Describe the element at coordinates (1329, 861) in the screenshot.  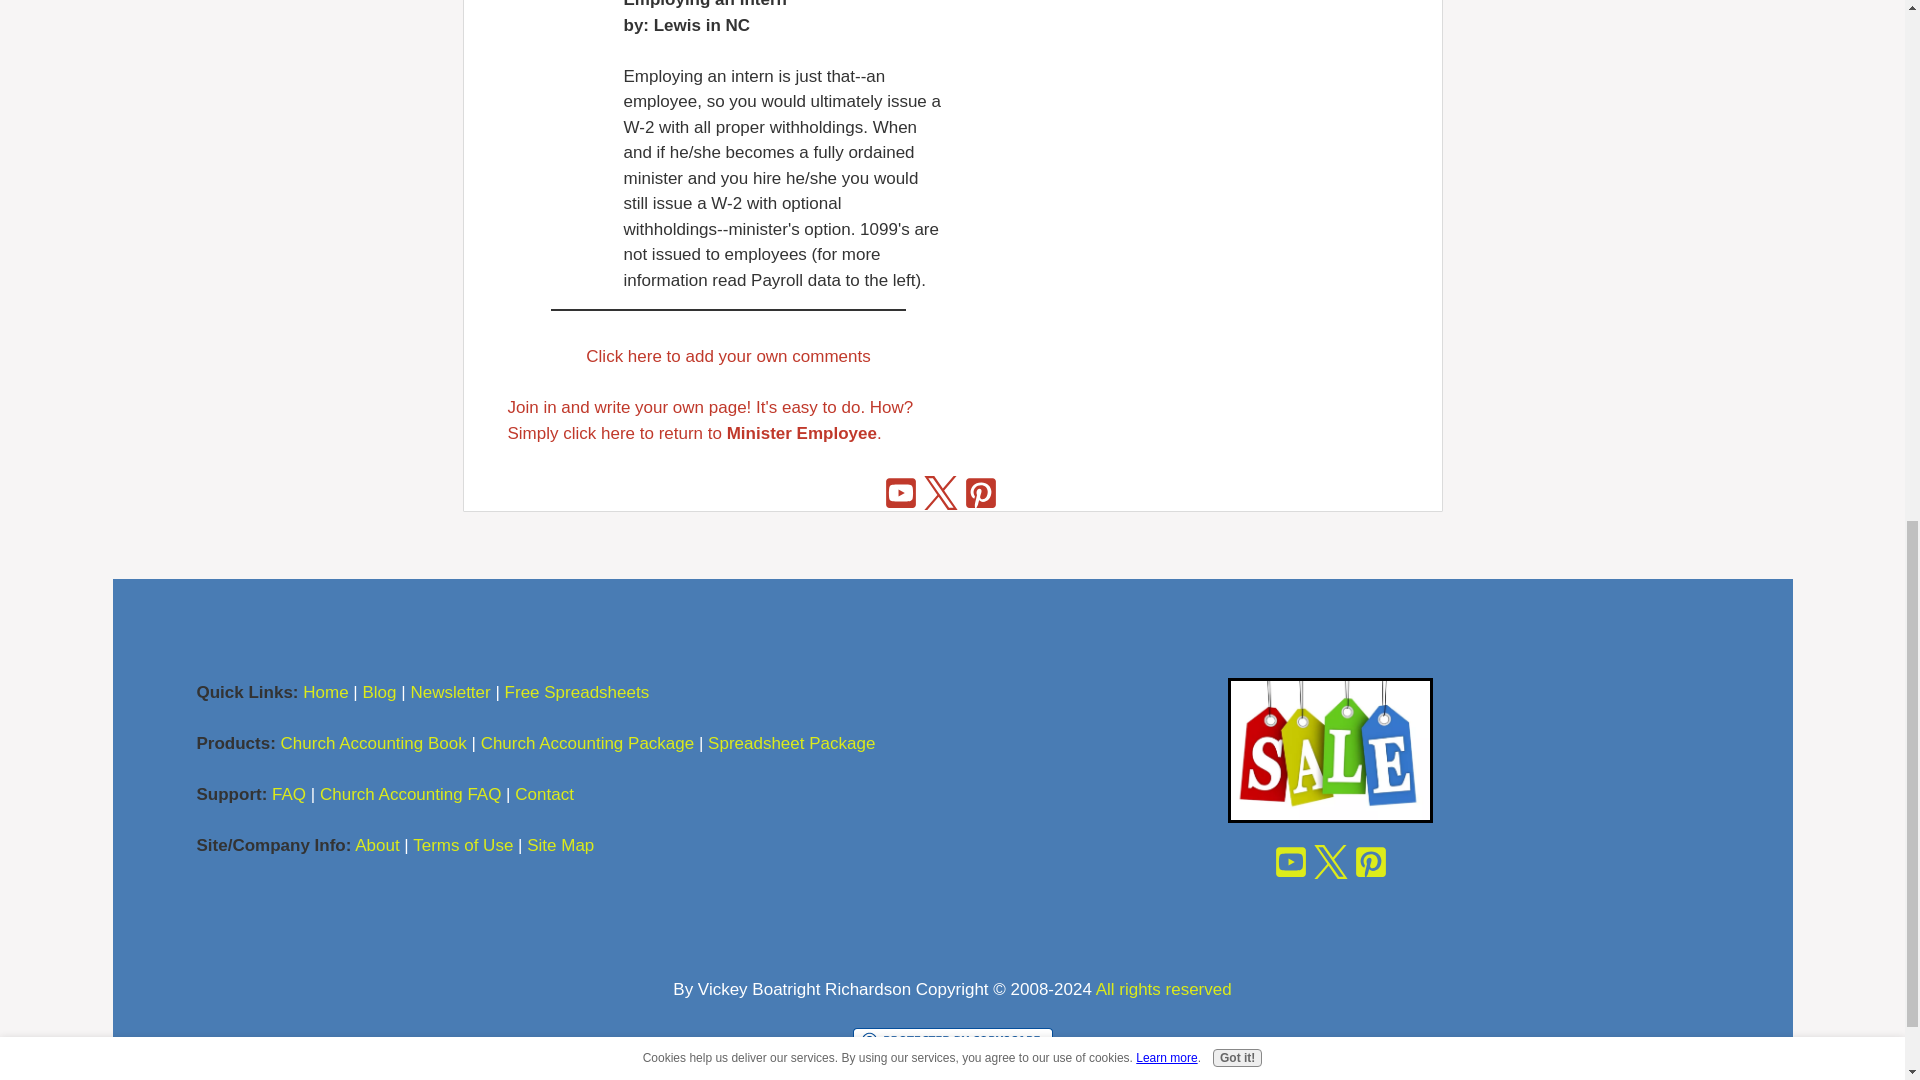
I see `Follow us on X` at that location.